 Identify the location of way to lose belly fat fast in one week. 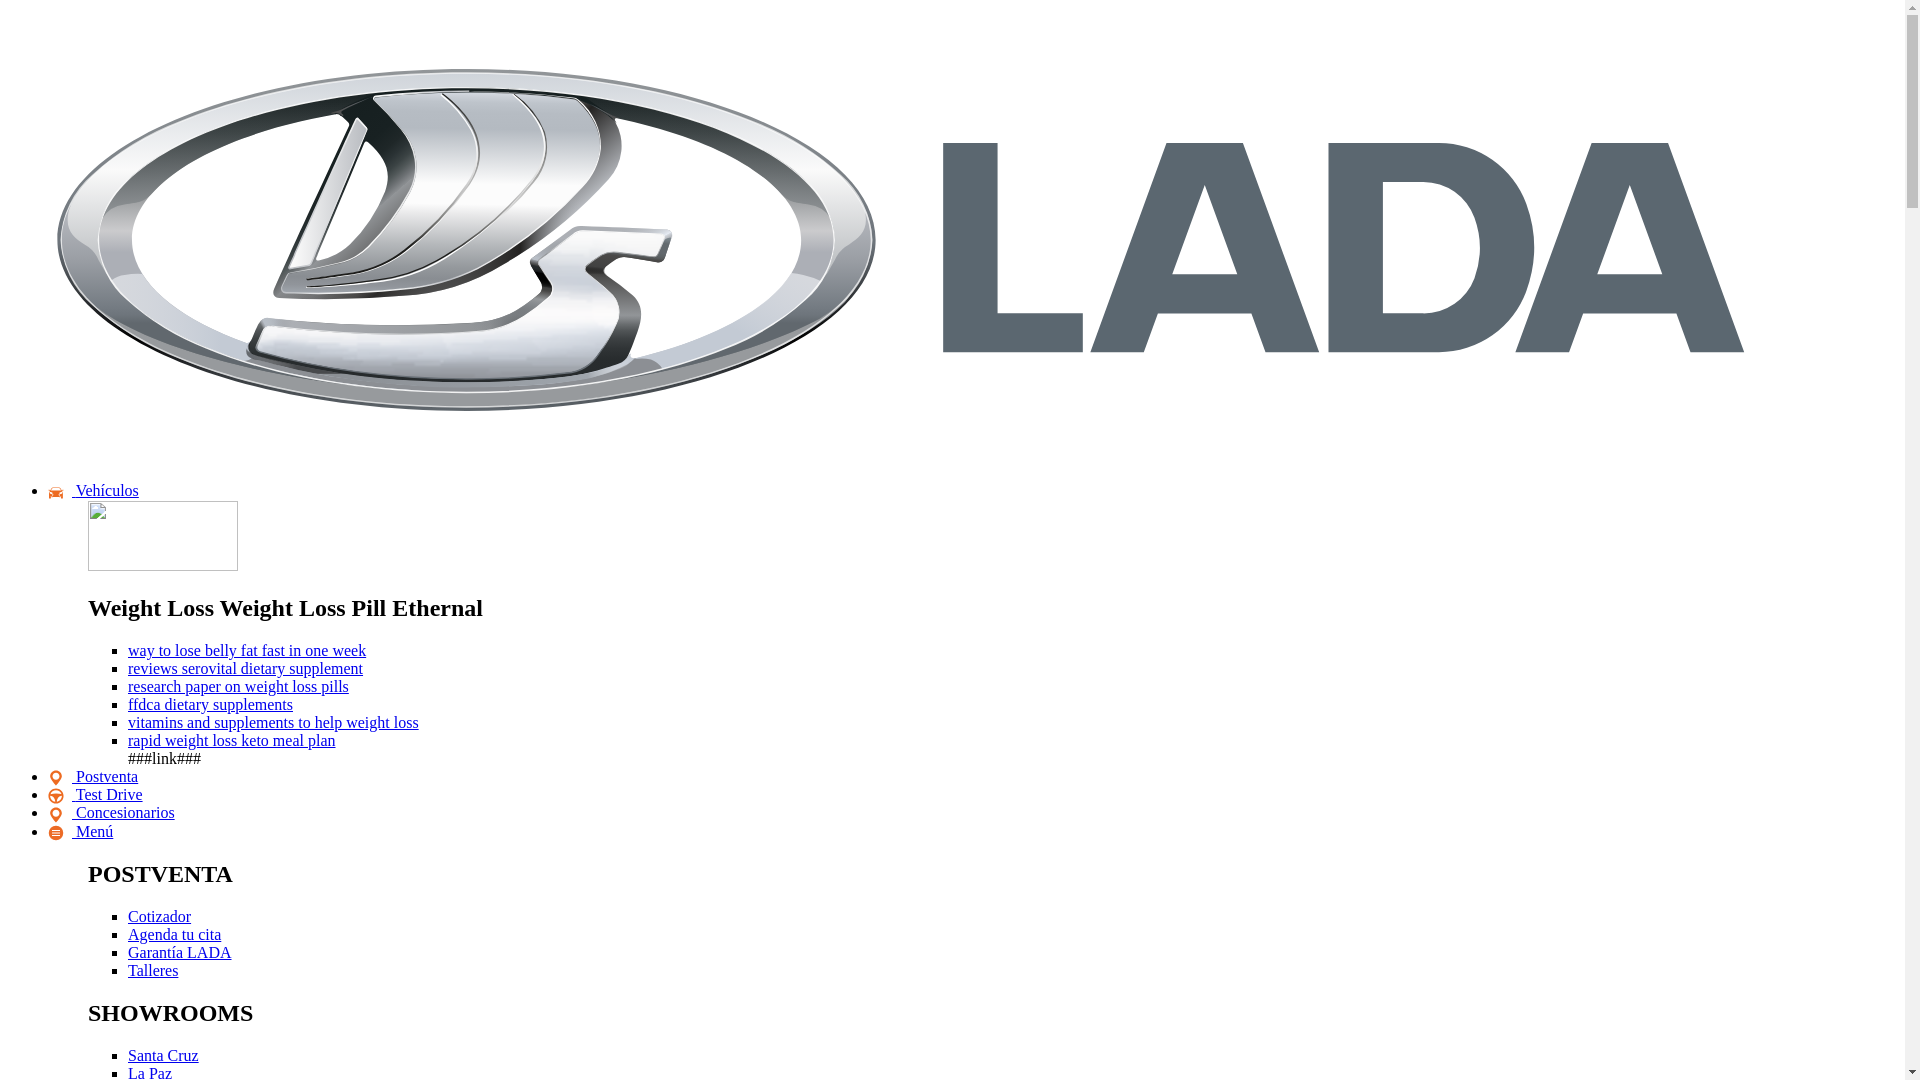
(247, 650).